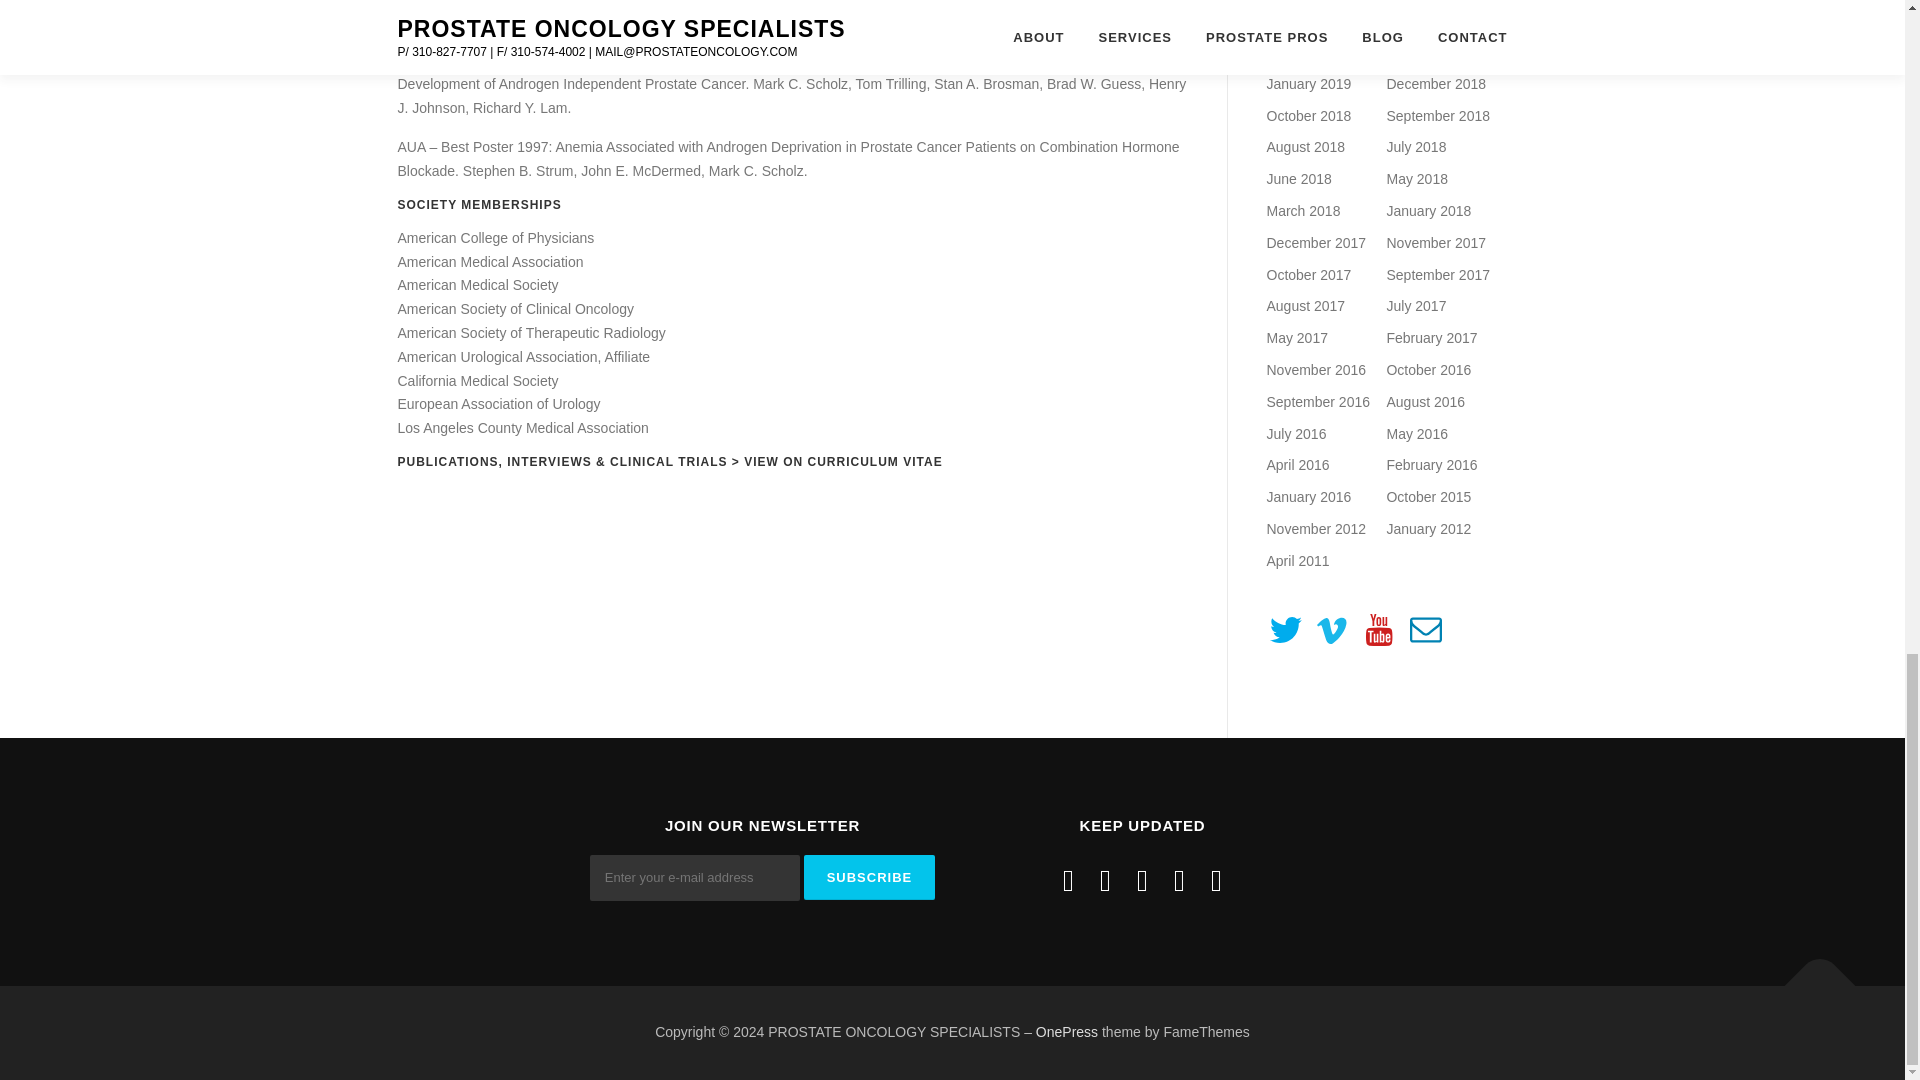  What do you see at coordinates (870, 877) in the screenshot?
I see `Subscribe` at bounding box center [870, 877].